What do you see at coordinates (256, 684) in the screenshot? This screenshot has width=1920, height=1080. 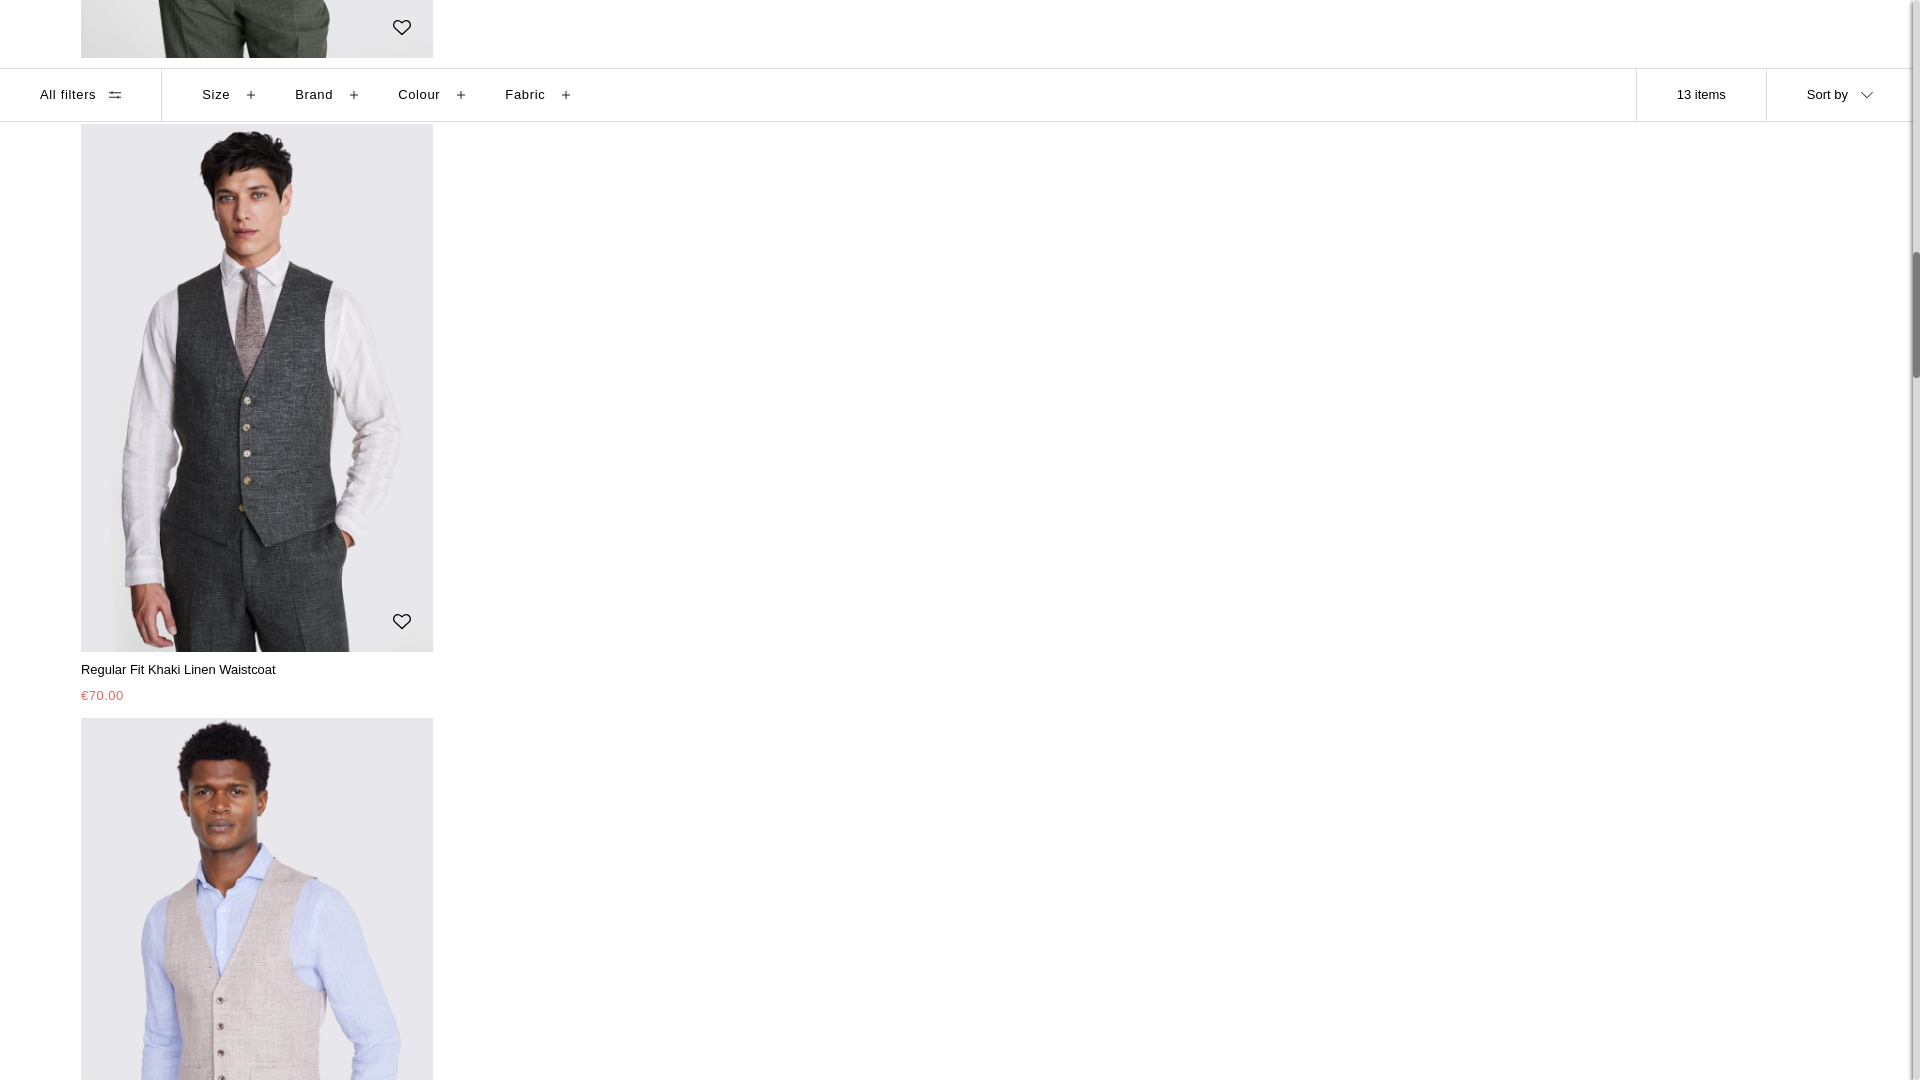 I see `Regular Fit Khaki Linen Waistcoat 966850130` at bounding box center [256, 684].